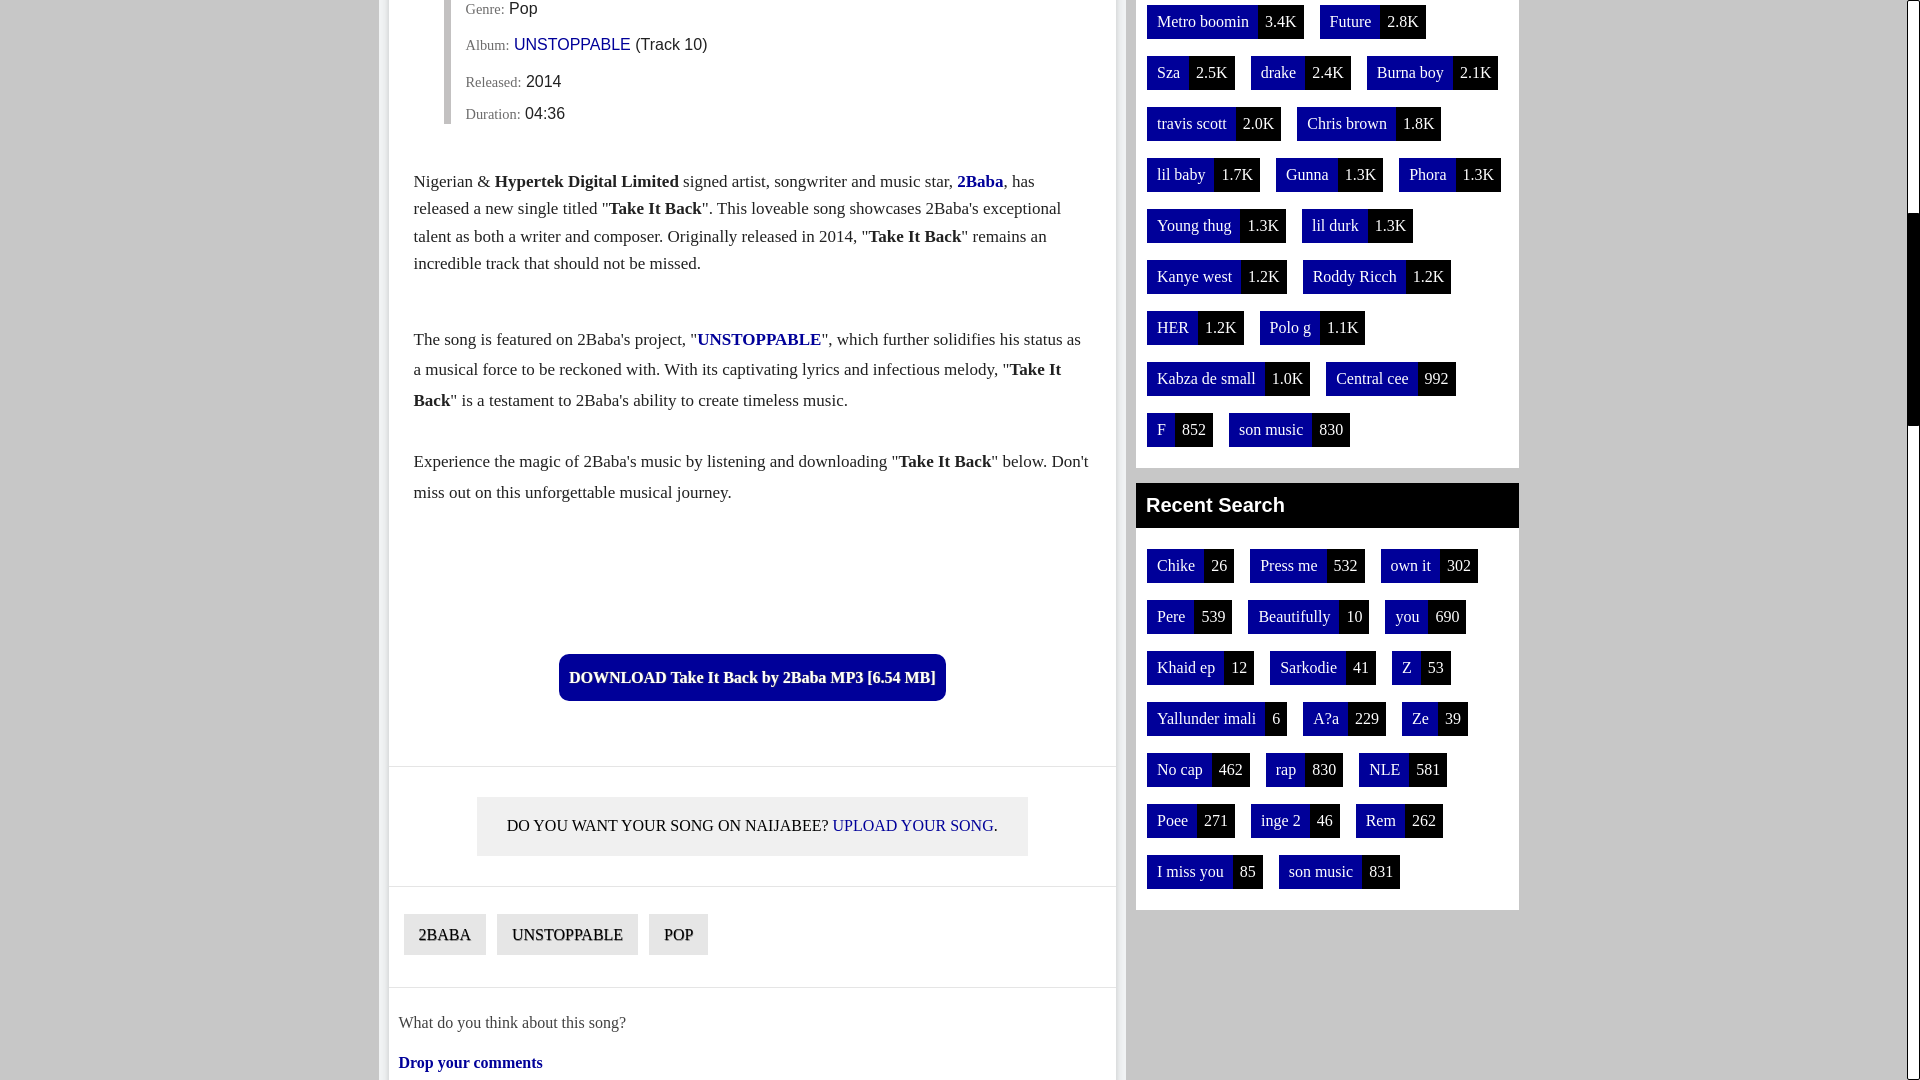  Describe the element at coordinates (758, 339) in the screenshot. I see `UNSTOPPABLE` at that location.